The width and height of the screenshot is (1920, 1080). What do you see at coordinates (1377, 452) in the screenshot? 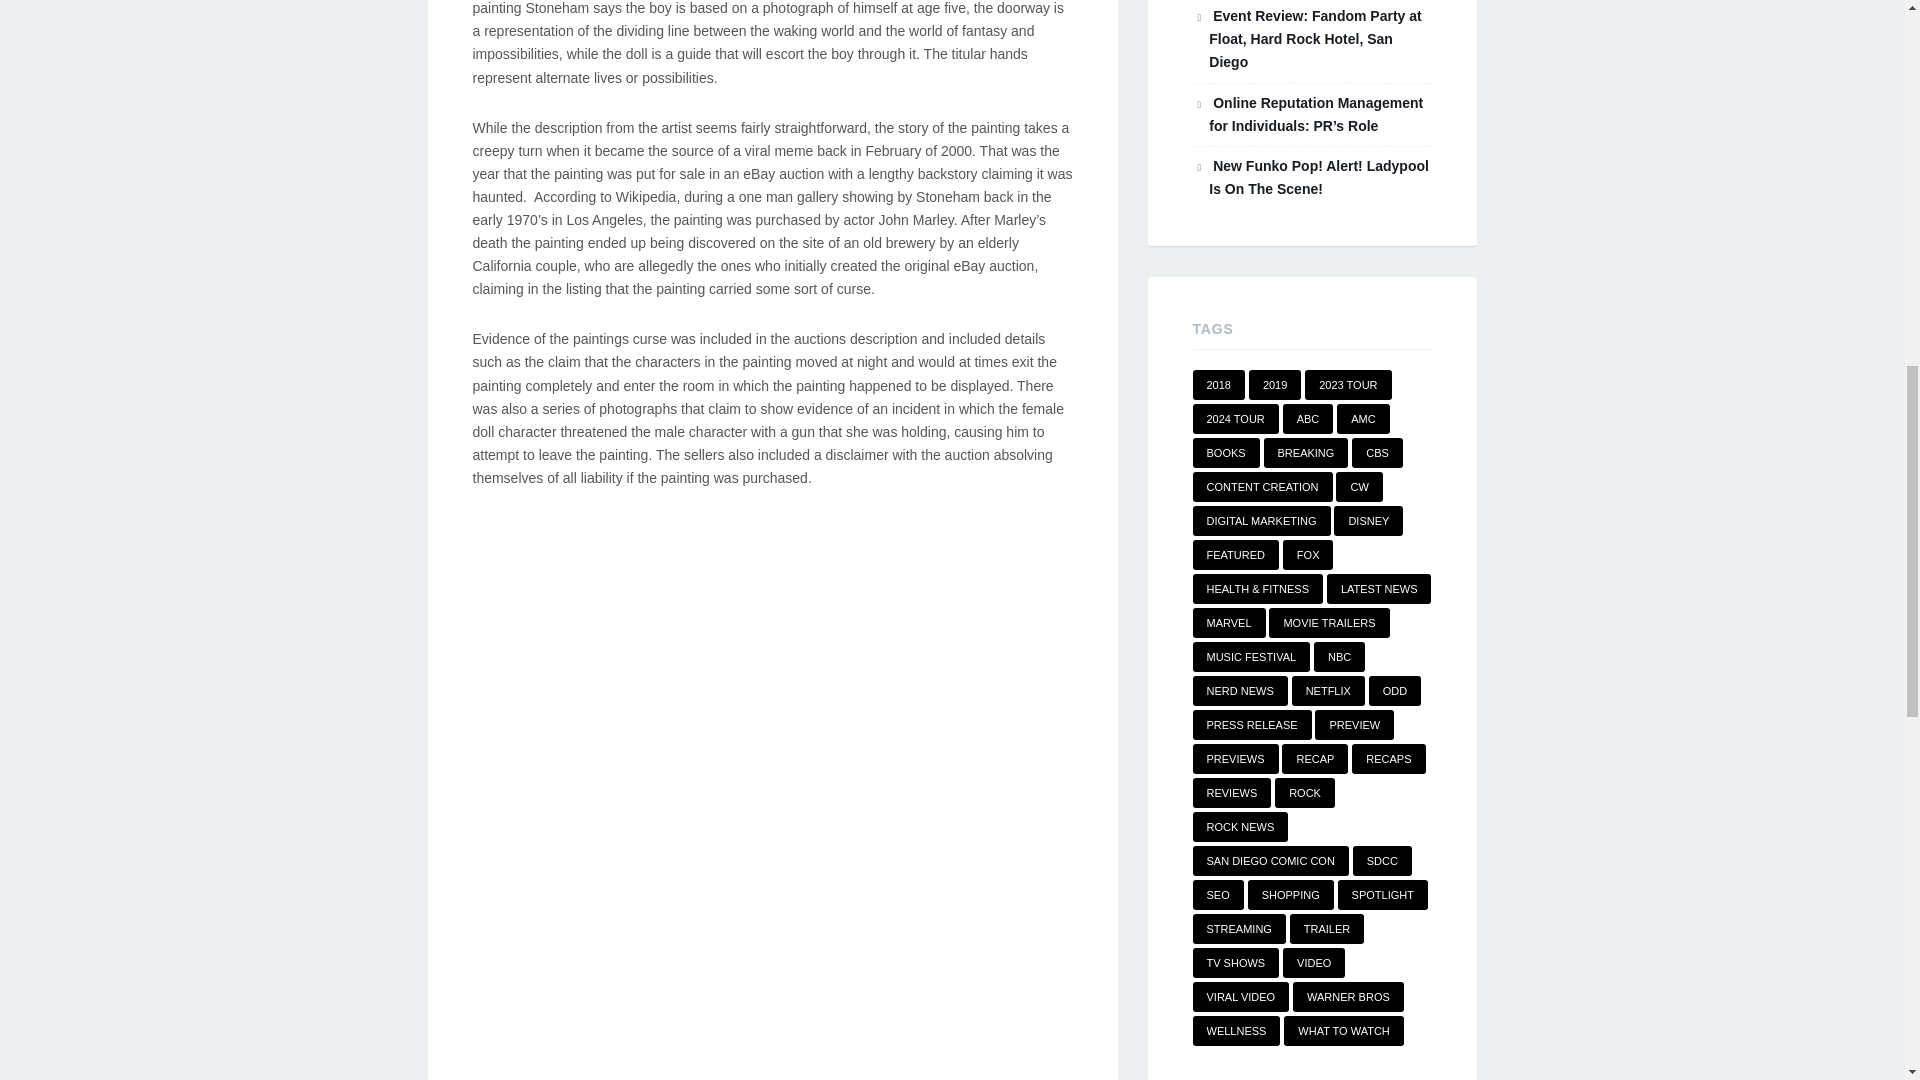
I see `CBS` at bounding box center [1377, 452].